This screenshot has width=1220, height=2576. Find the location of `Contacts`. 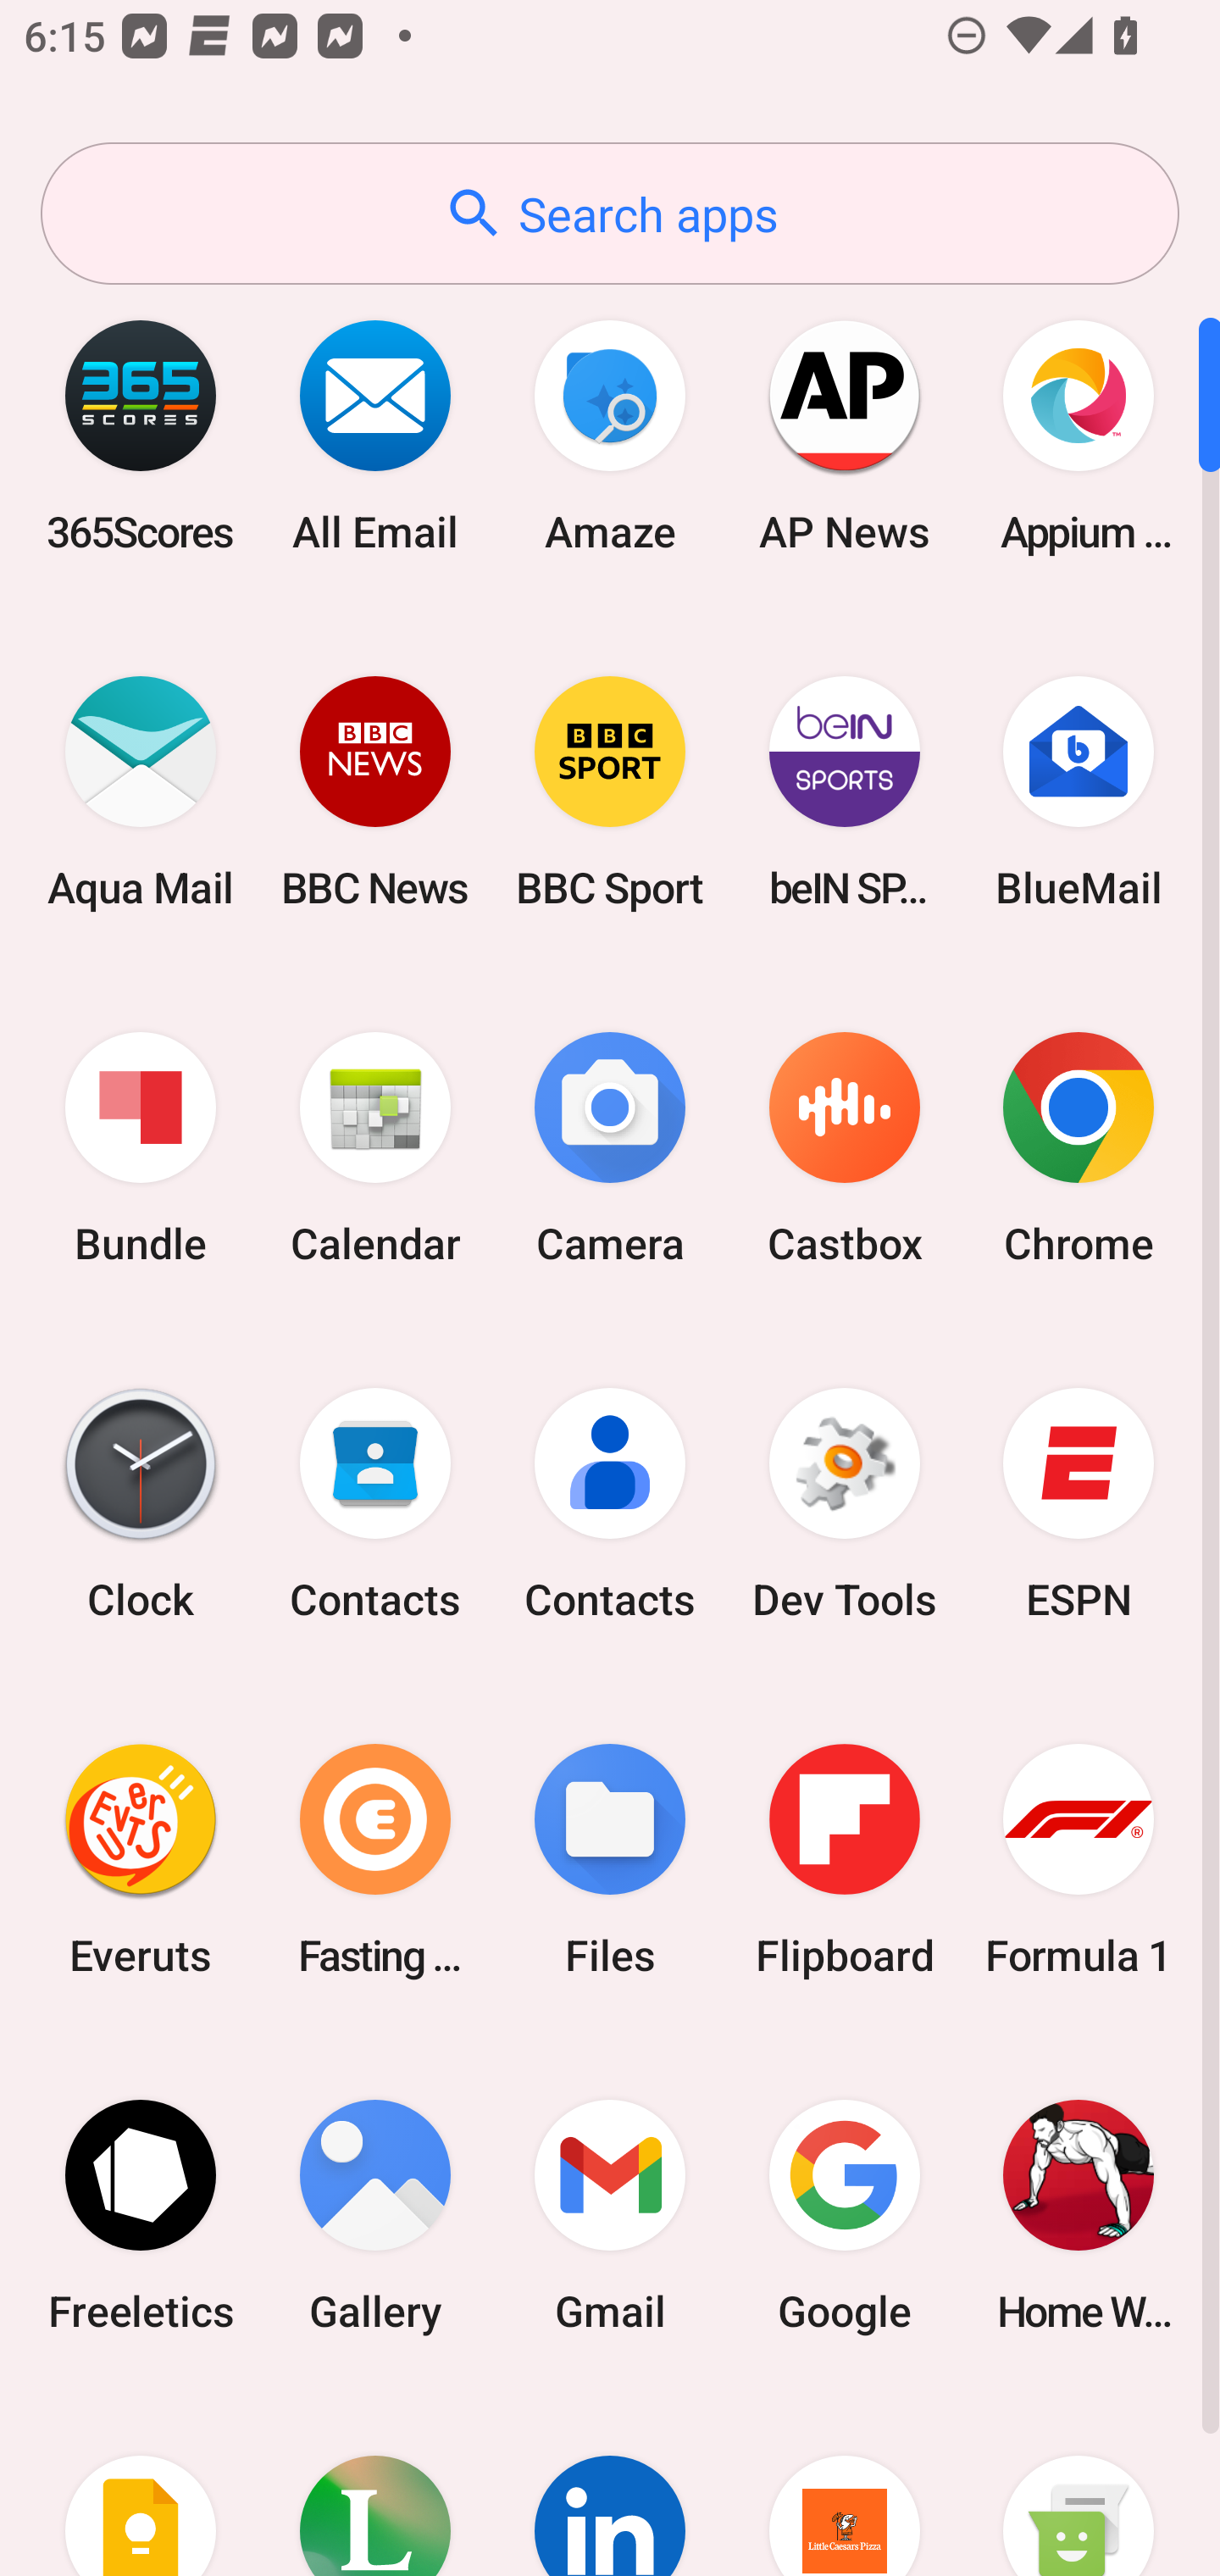

Contacts is located at coordinates (375, 1504).